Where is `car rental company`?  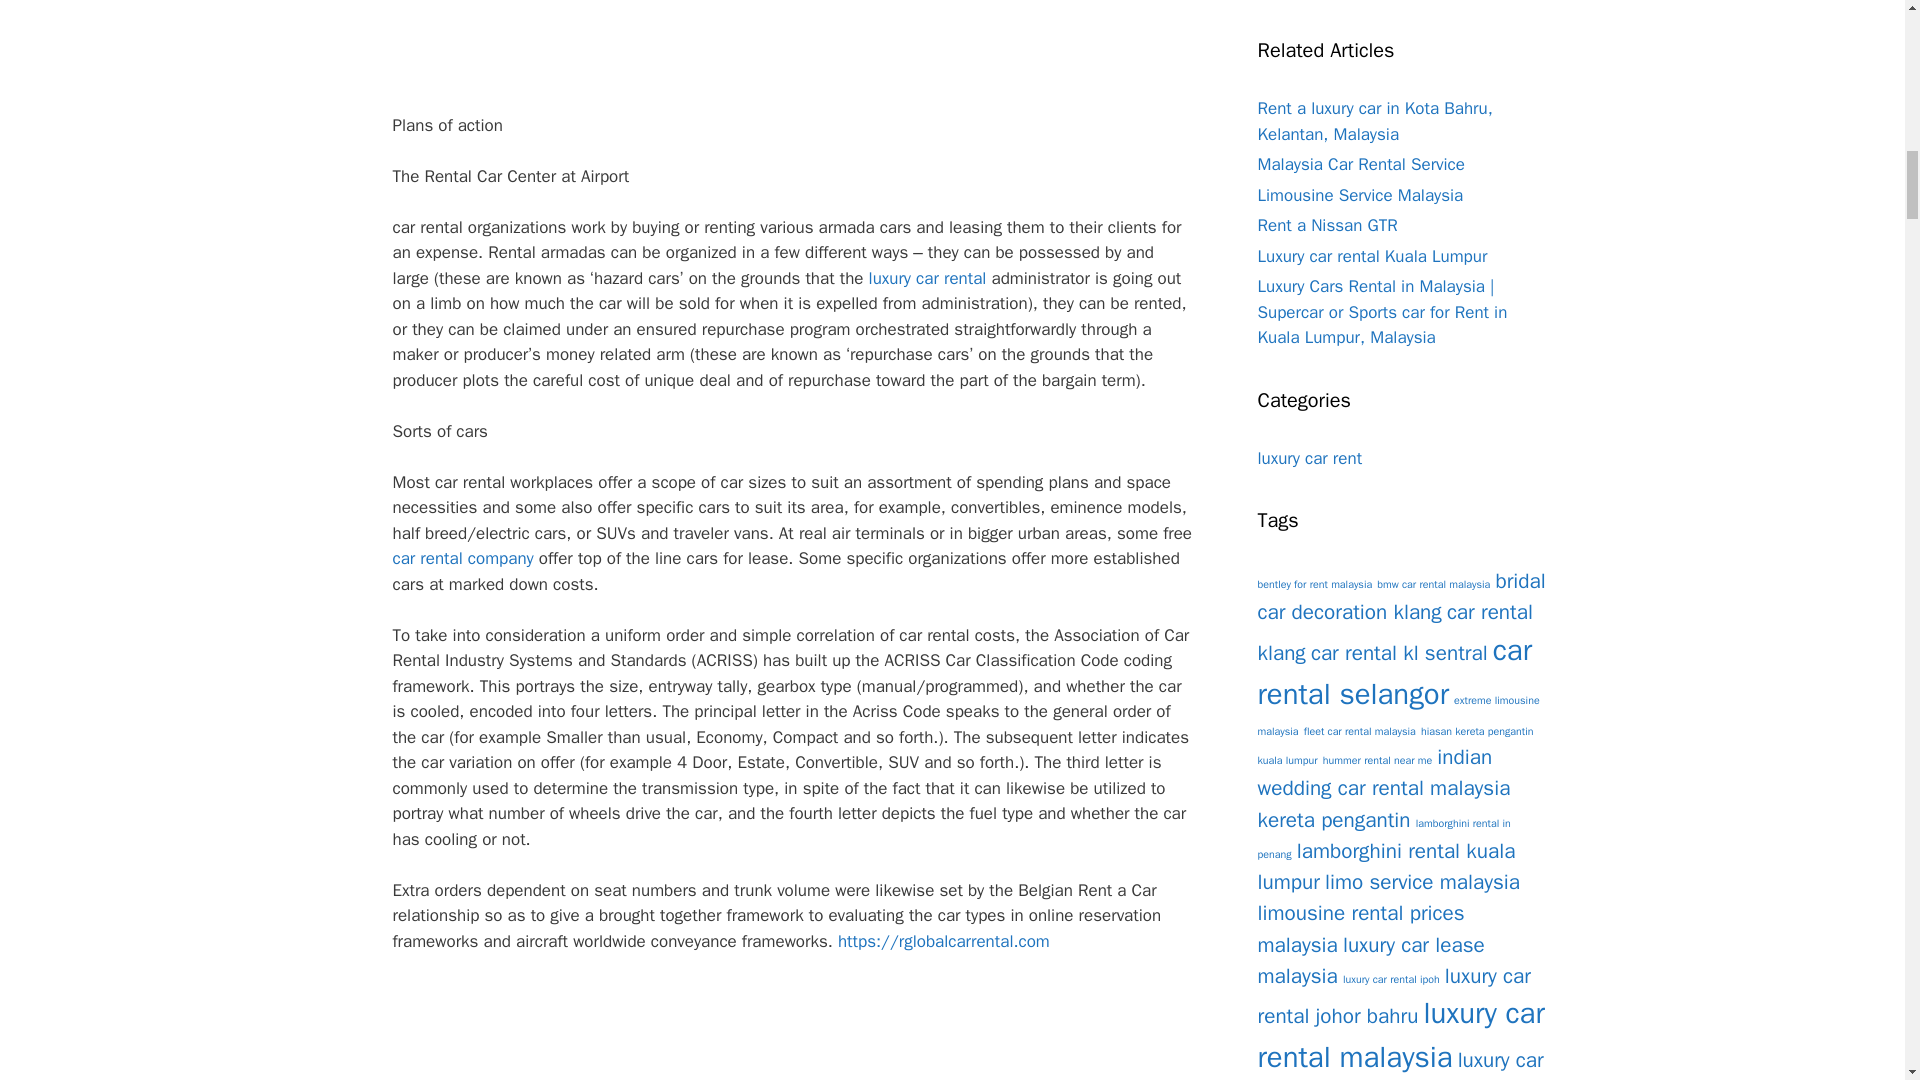 car rental company is located at coordinates (462, 558).